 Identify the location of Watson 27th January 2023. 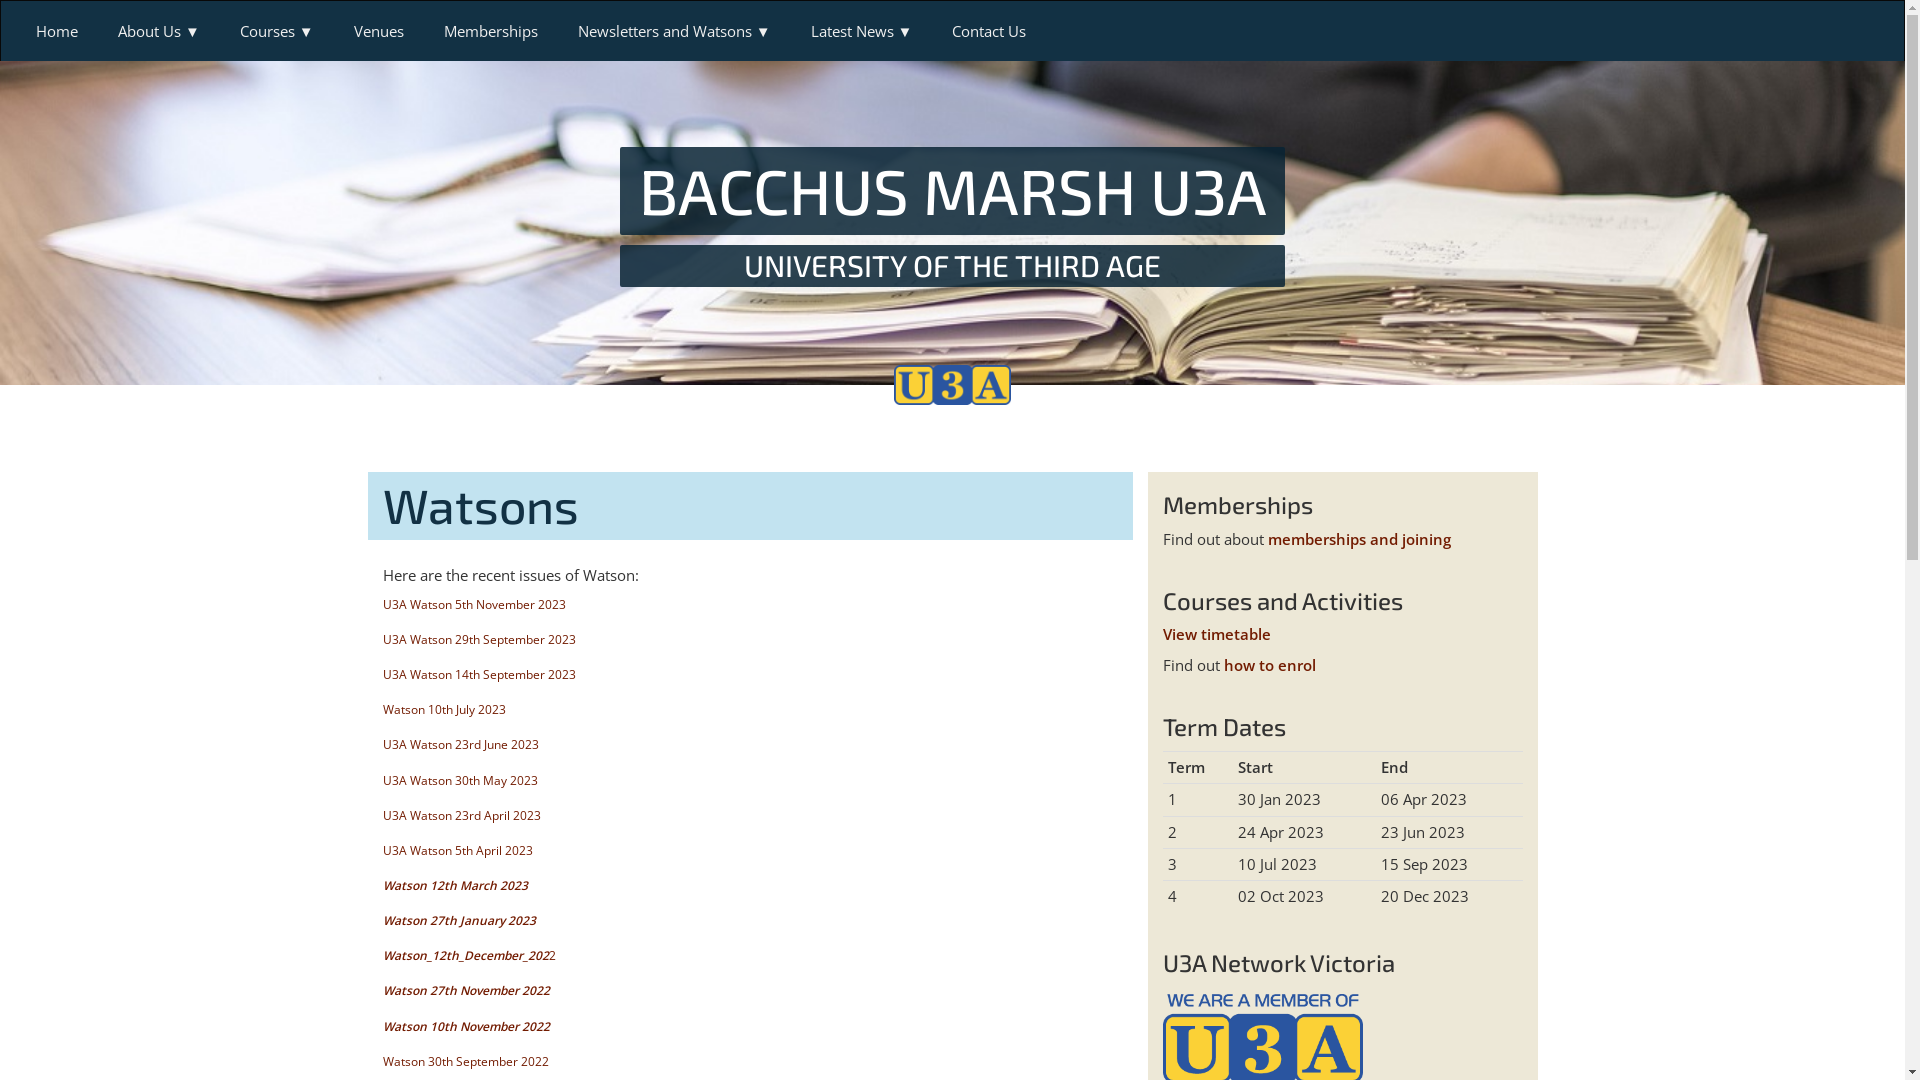
(458, 920).